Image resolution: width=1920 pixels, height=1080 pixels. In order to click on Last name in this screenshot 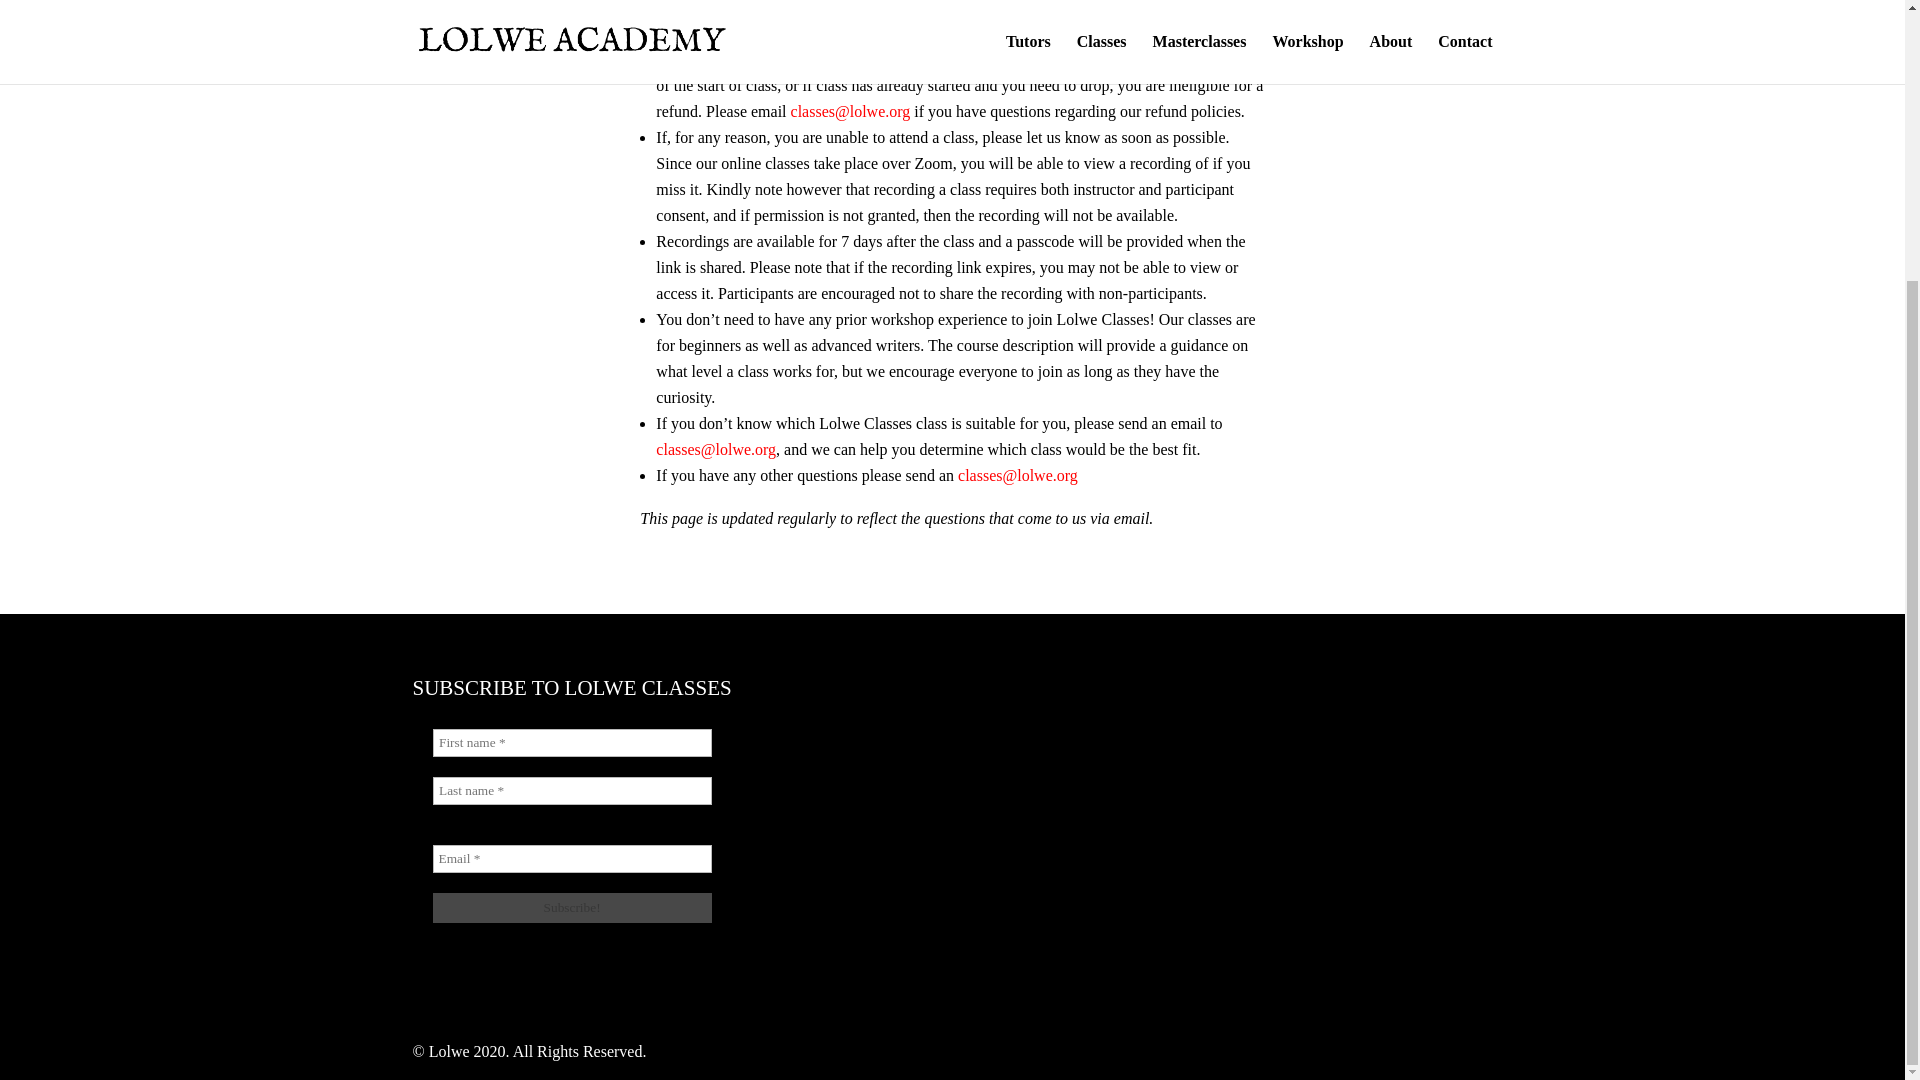, I will do `click(571, 790)`.